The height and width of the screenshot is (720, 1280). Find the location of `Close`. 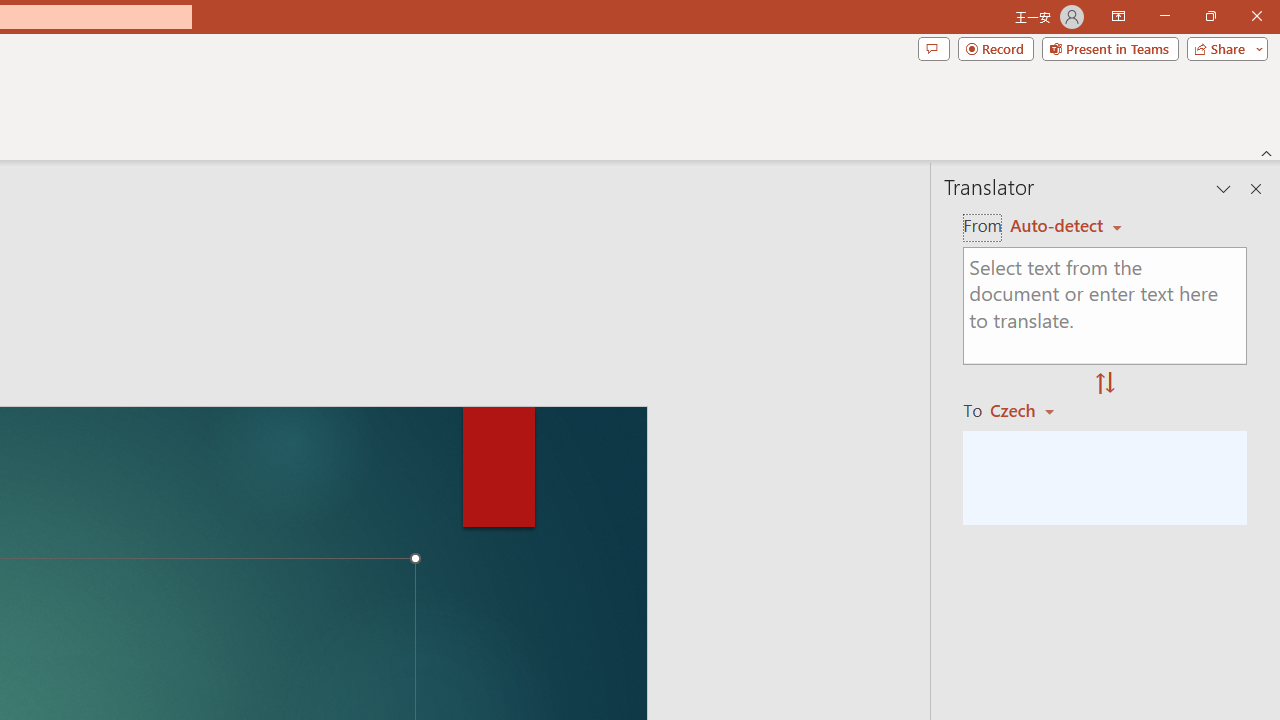

Close is located at coordinates (1256, 16).